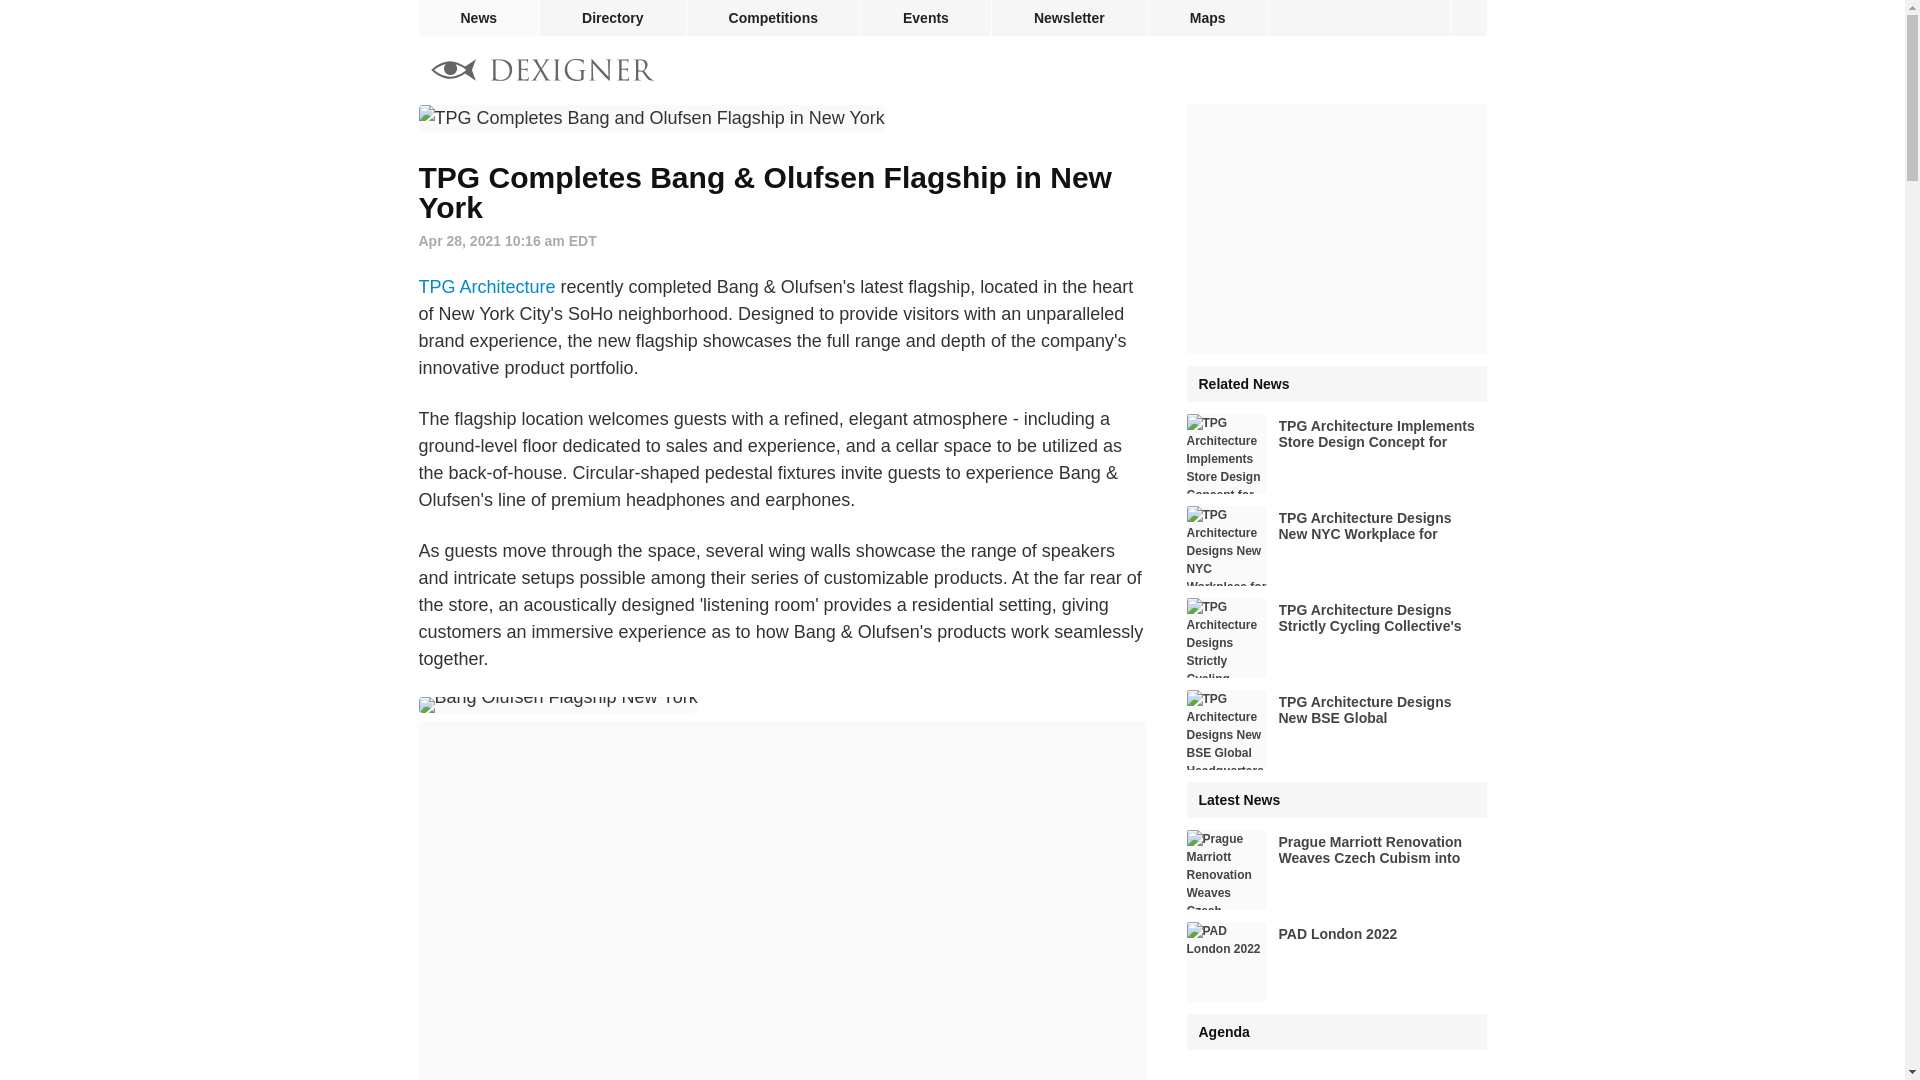 This screenshot has width=1920, height=1080. What do you see at coordinates (774, 18) in the screenshot?
I see `Competitions` at bounding box center [774, 18].